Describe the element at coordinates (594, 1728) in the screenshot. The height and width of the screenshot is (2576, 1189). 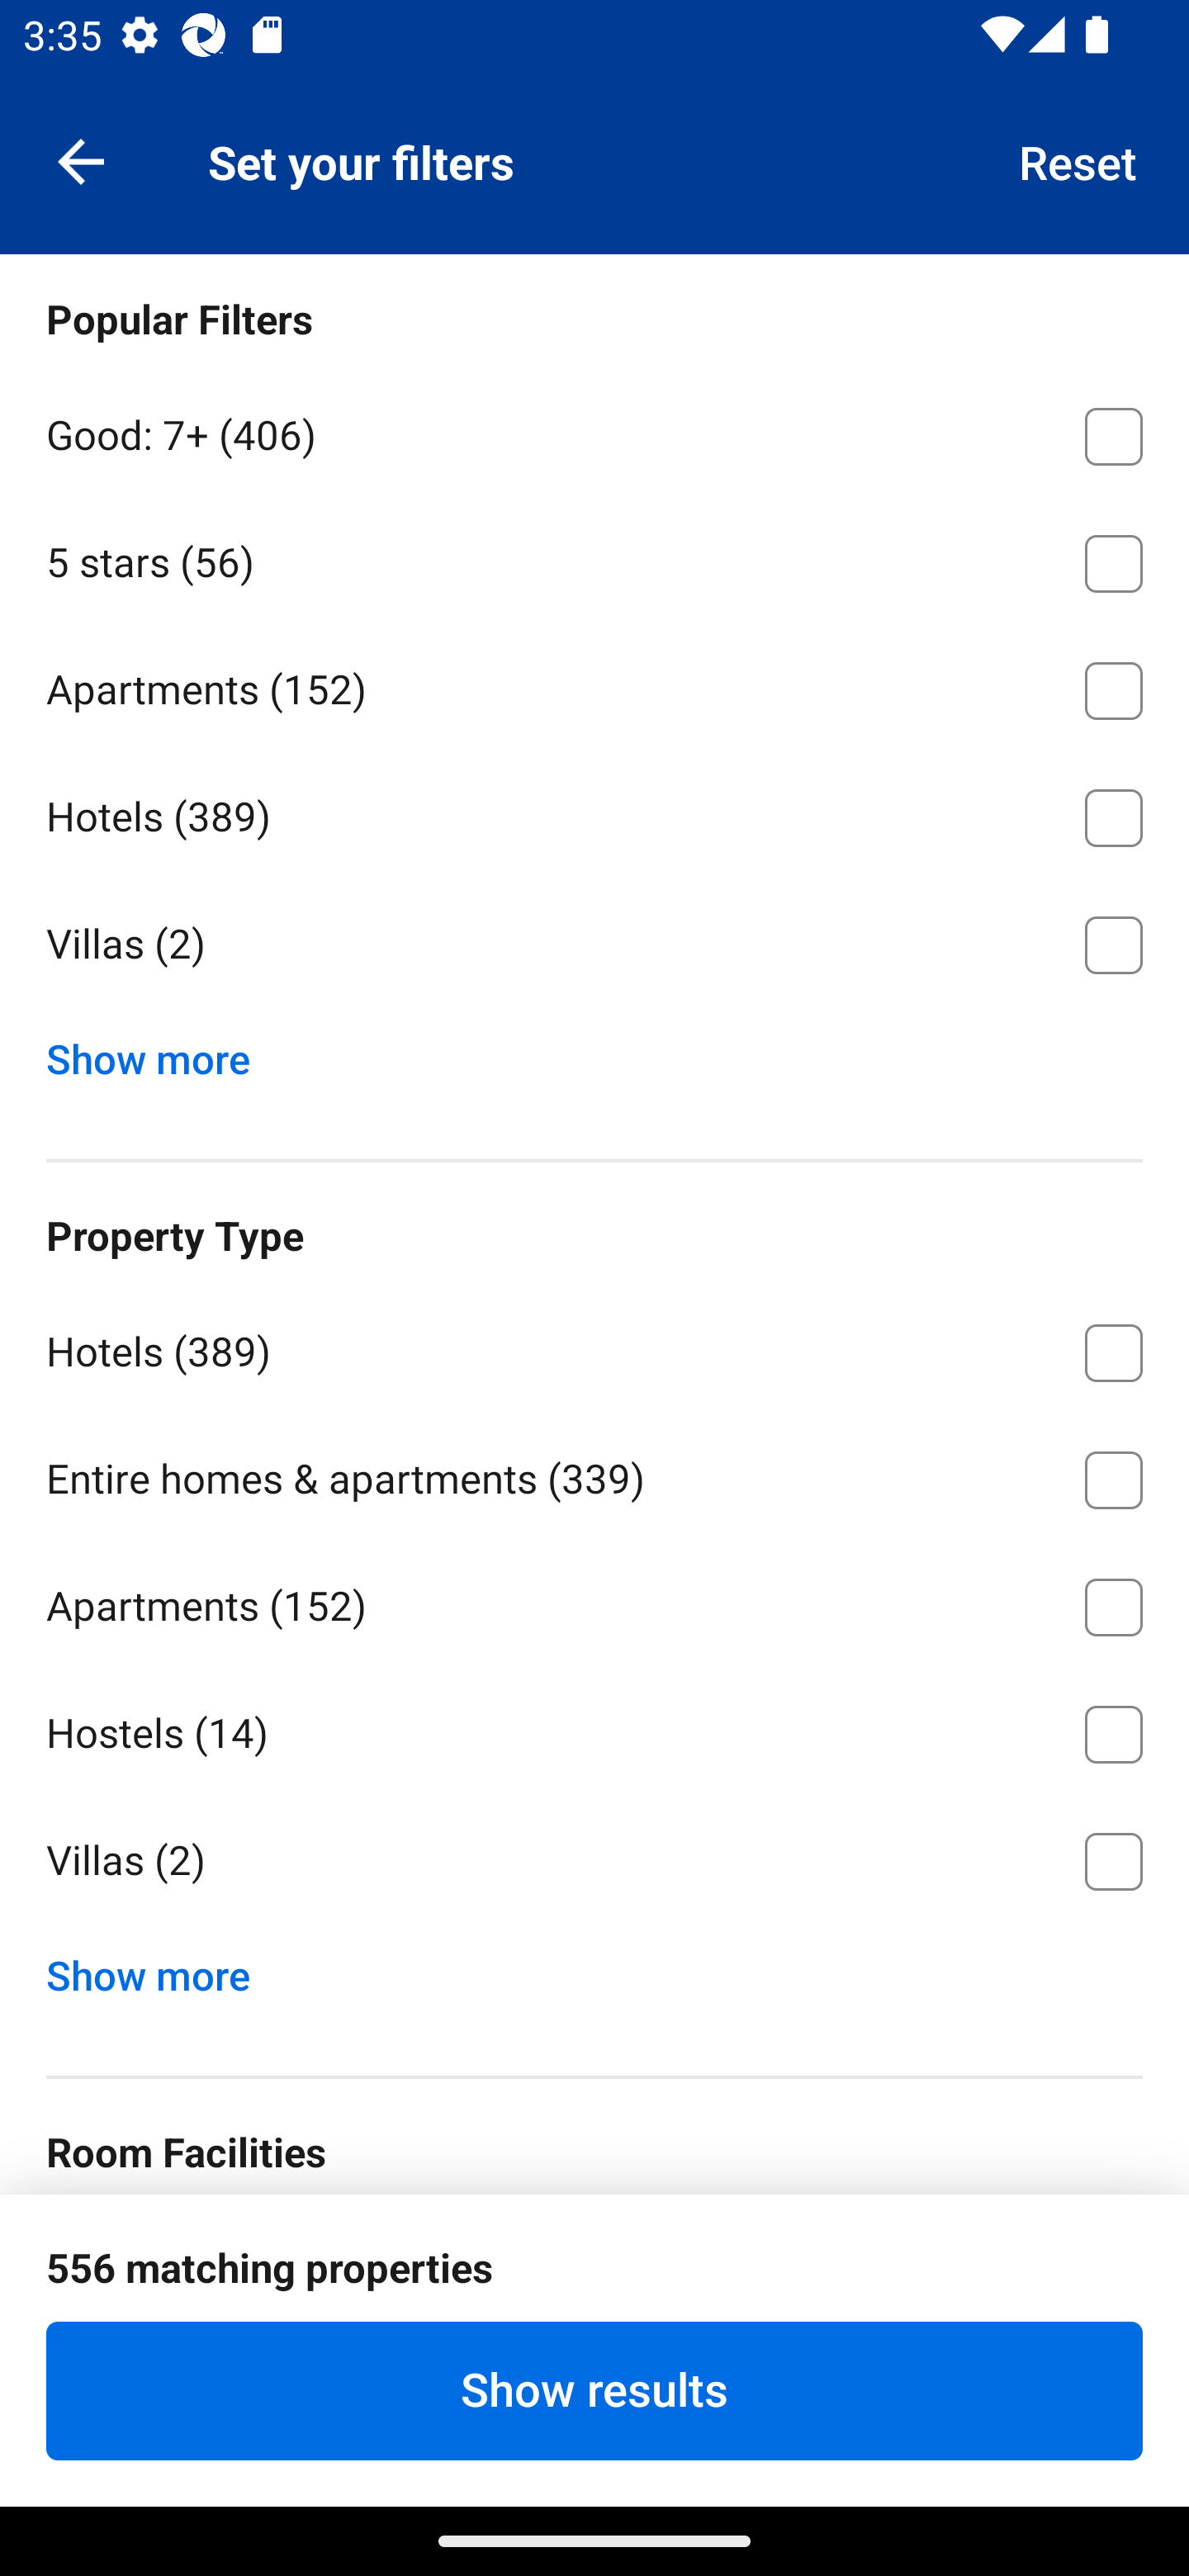
I see `Hostels ⁦(14)` at that location.